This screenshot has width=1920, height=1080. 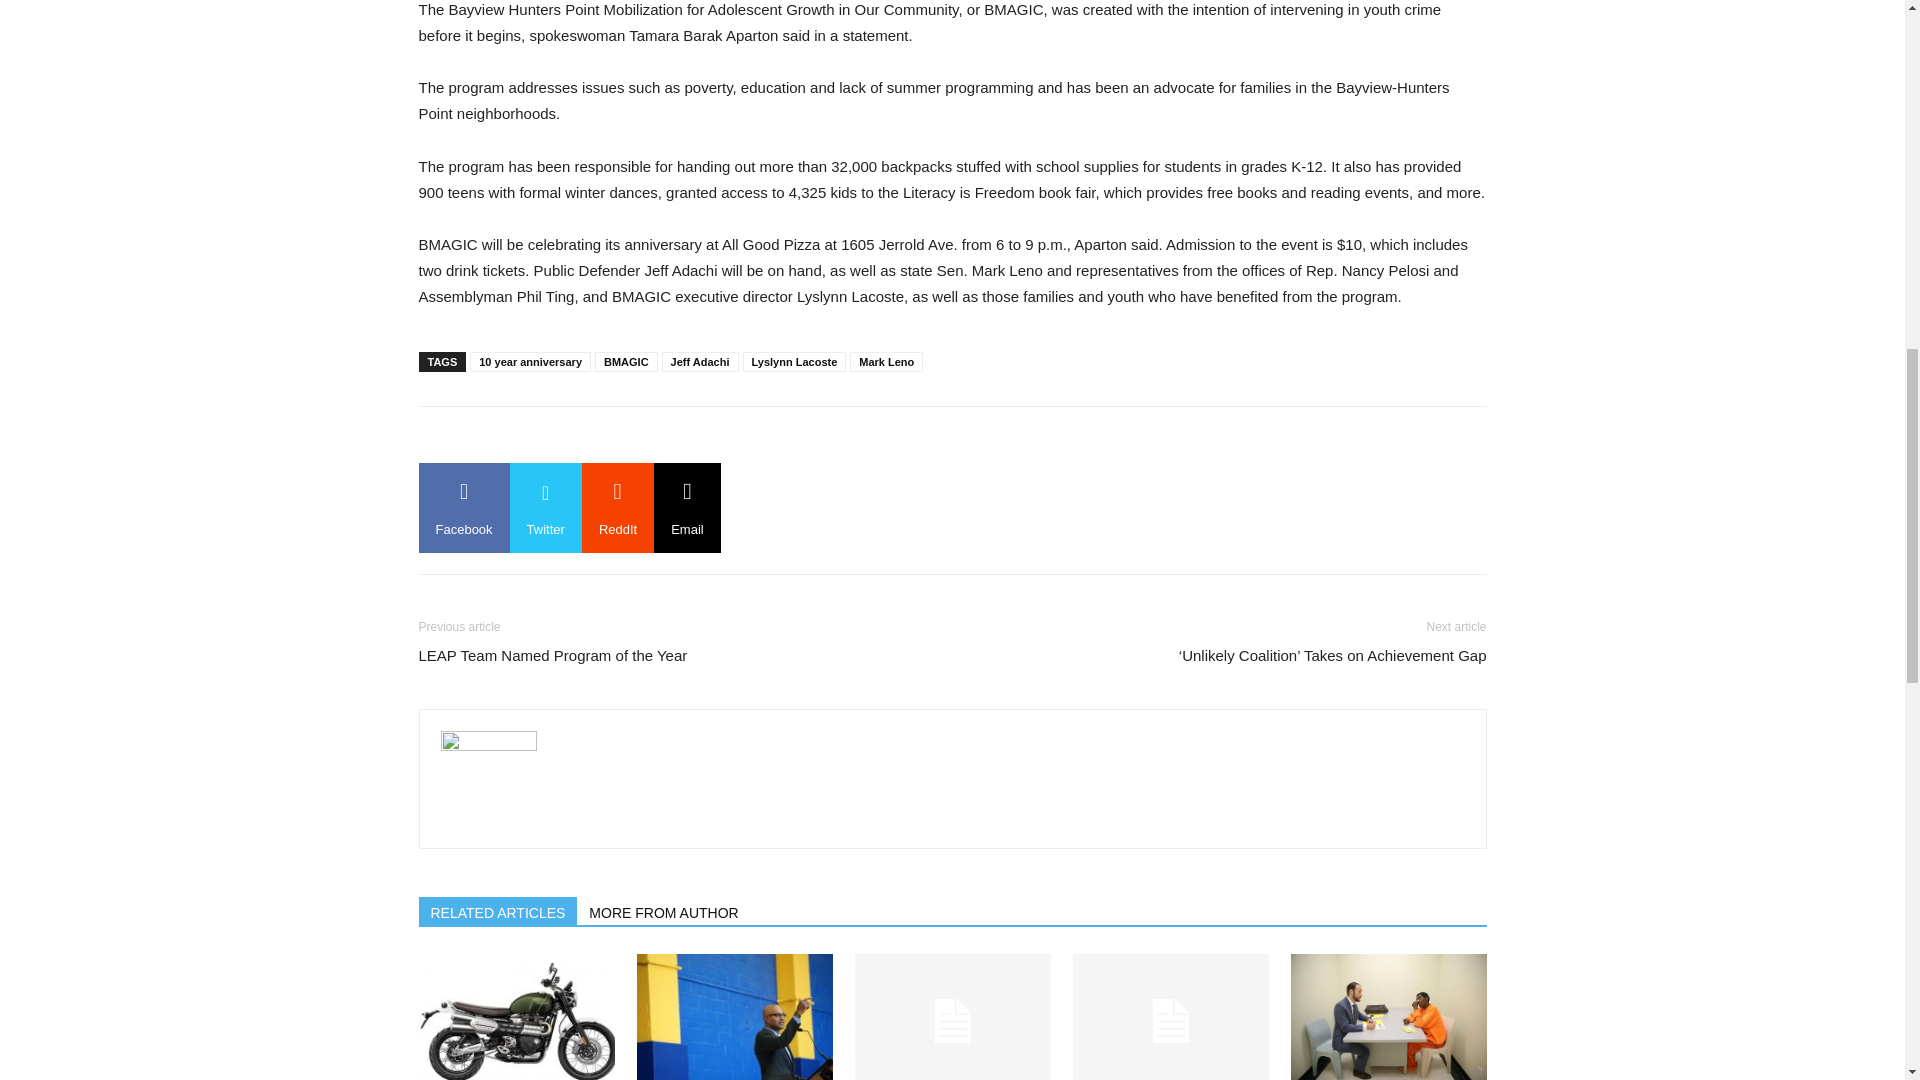 I want to click on 10 year anniversary, so click(x=530, y=362).